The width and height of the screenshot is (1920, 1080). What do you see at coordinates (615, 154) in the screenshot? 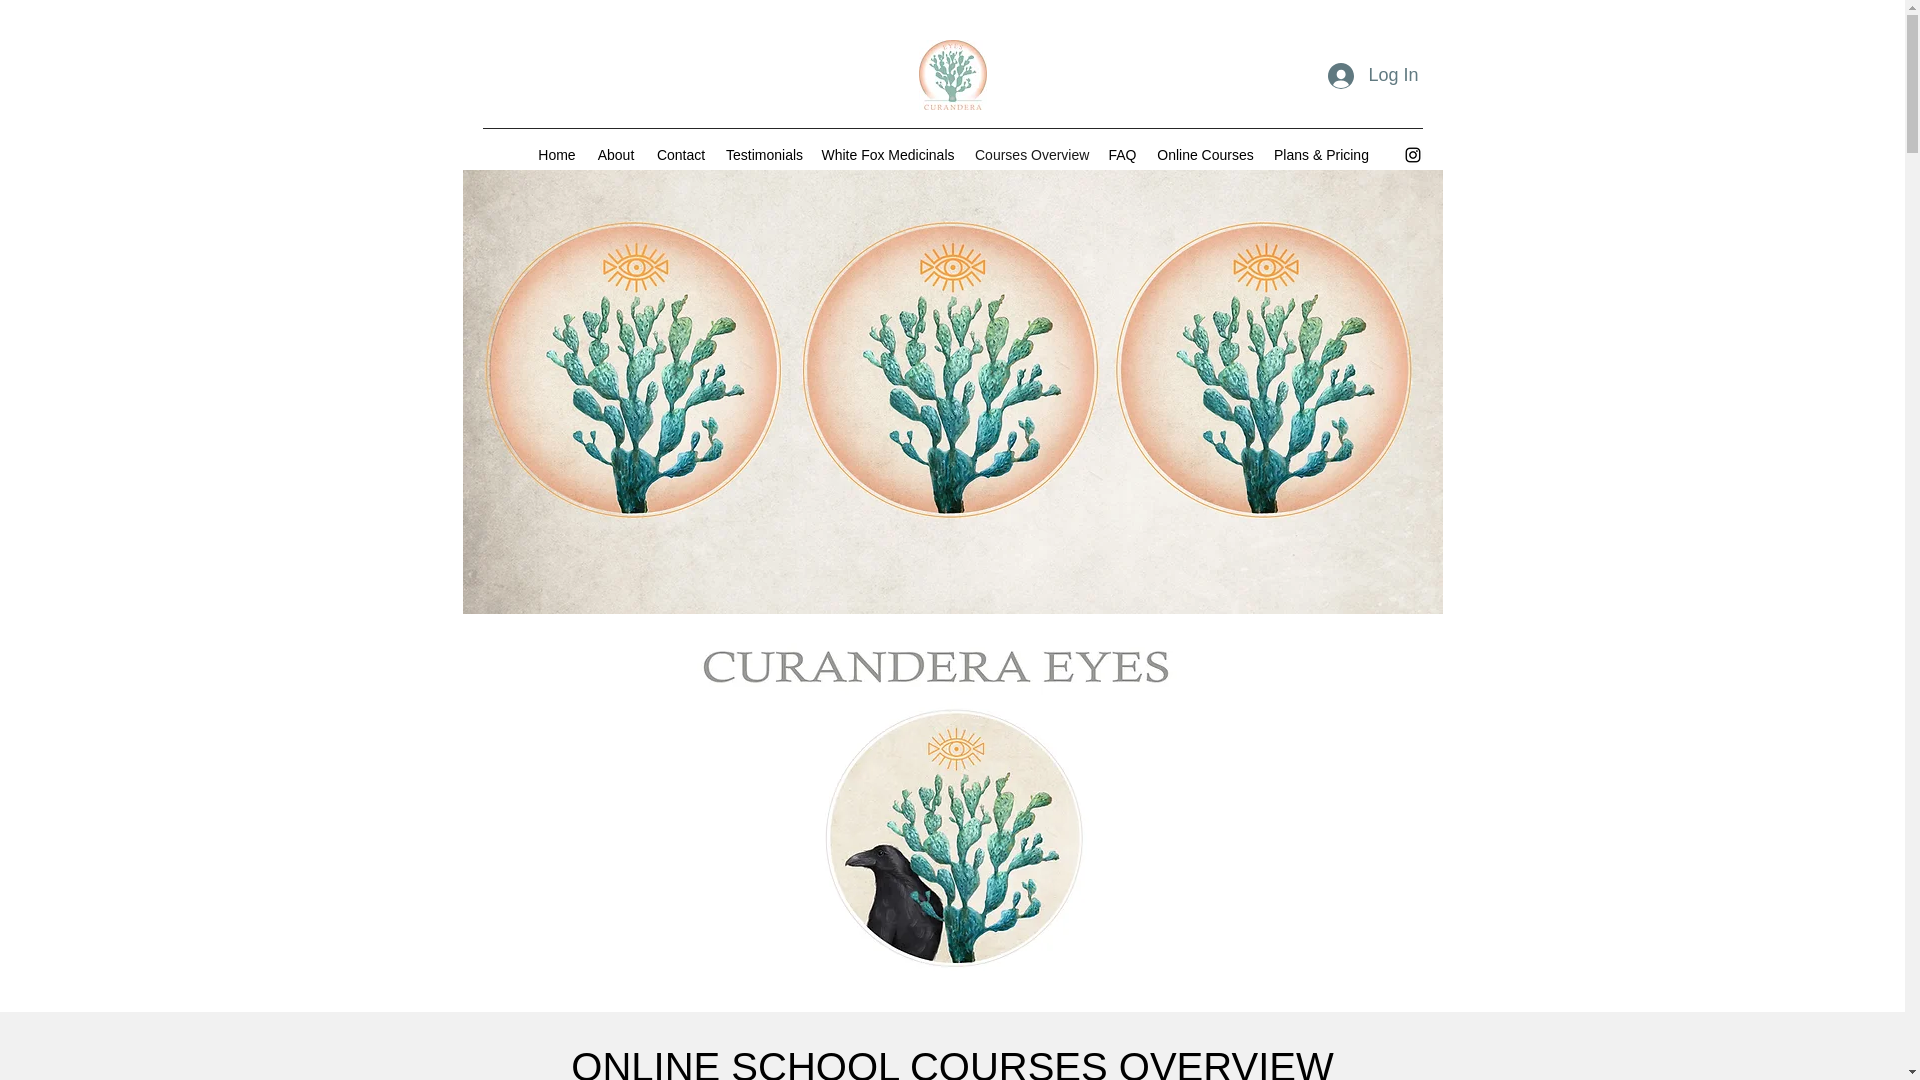
I see `About` at bounding box center [615, 154].